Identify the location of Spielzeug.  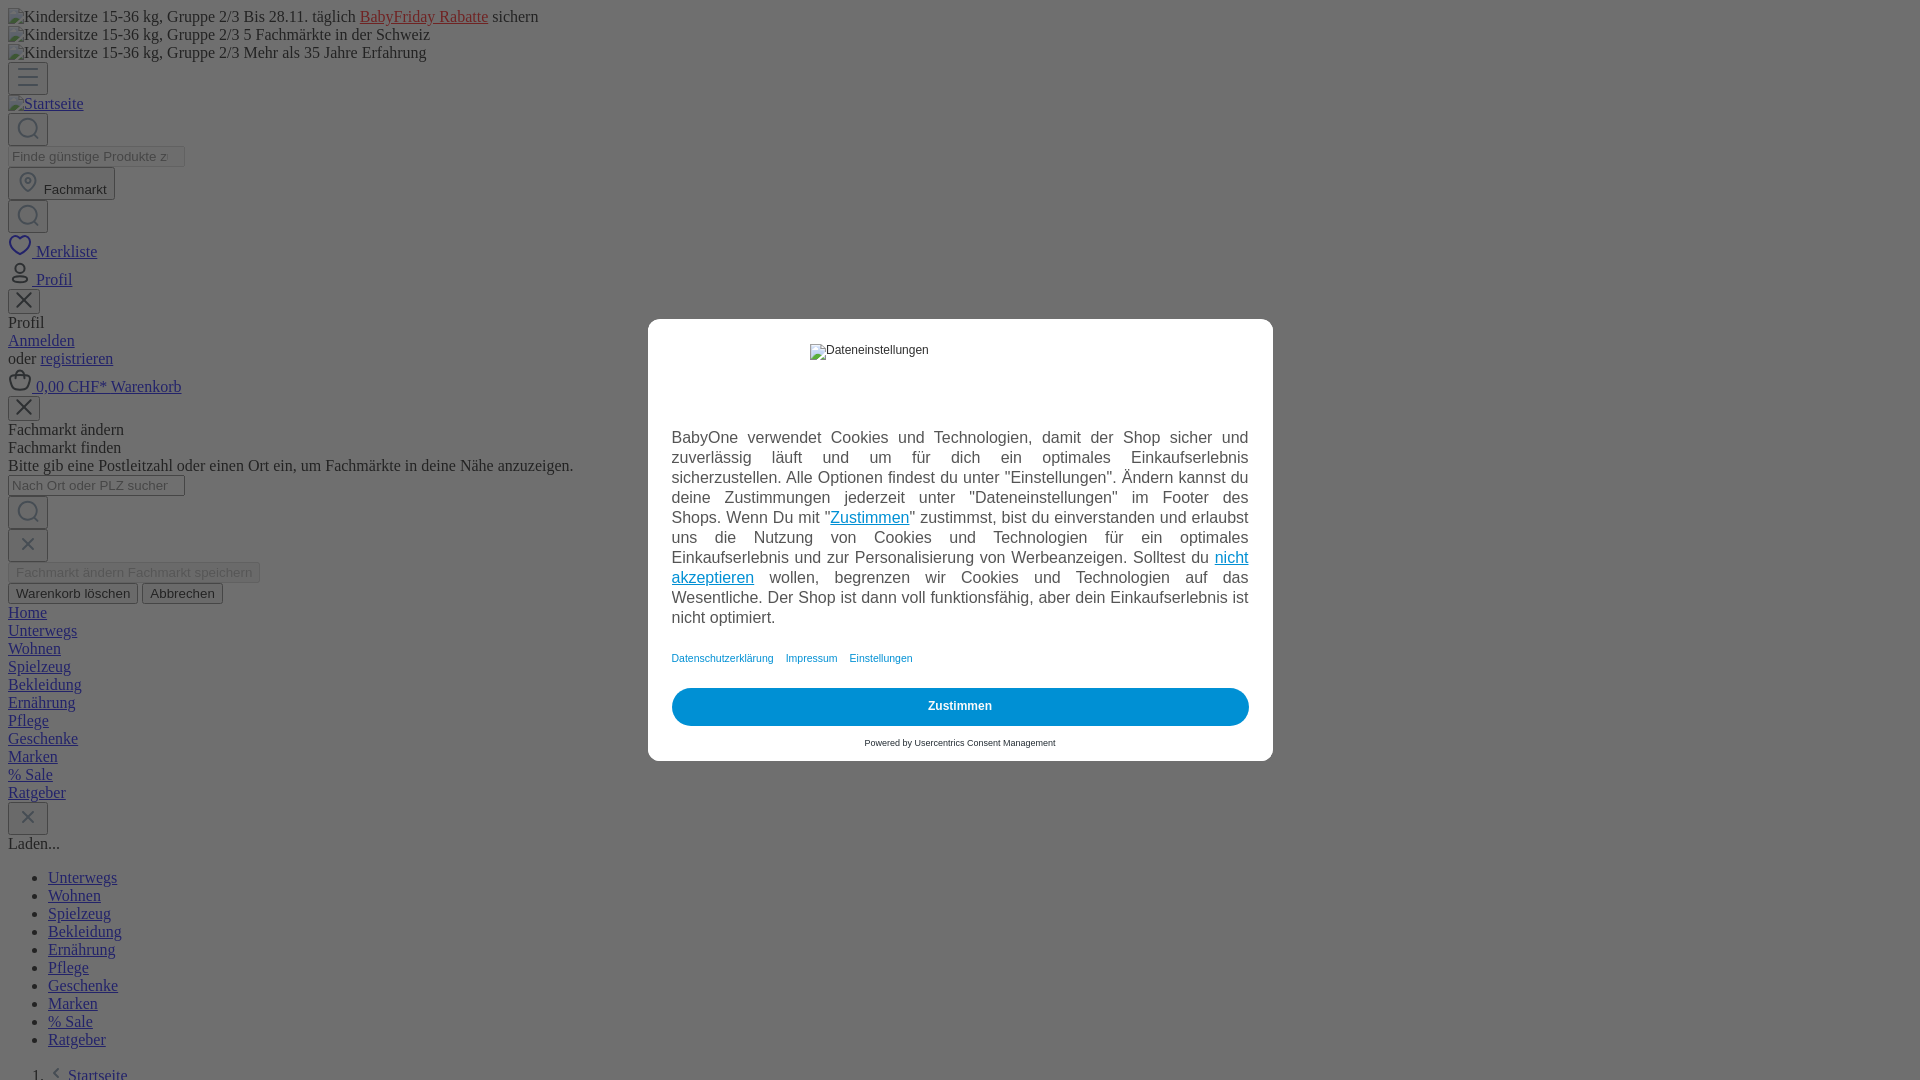
(960, 667).